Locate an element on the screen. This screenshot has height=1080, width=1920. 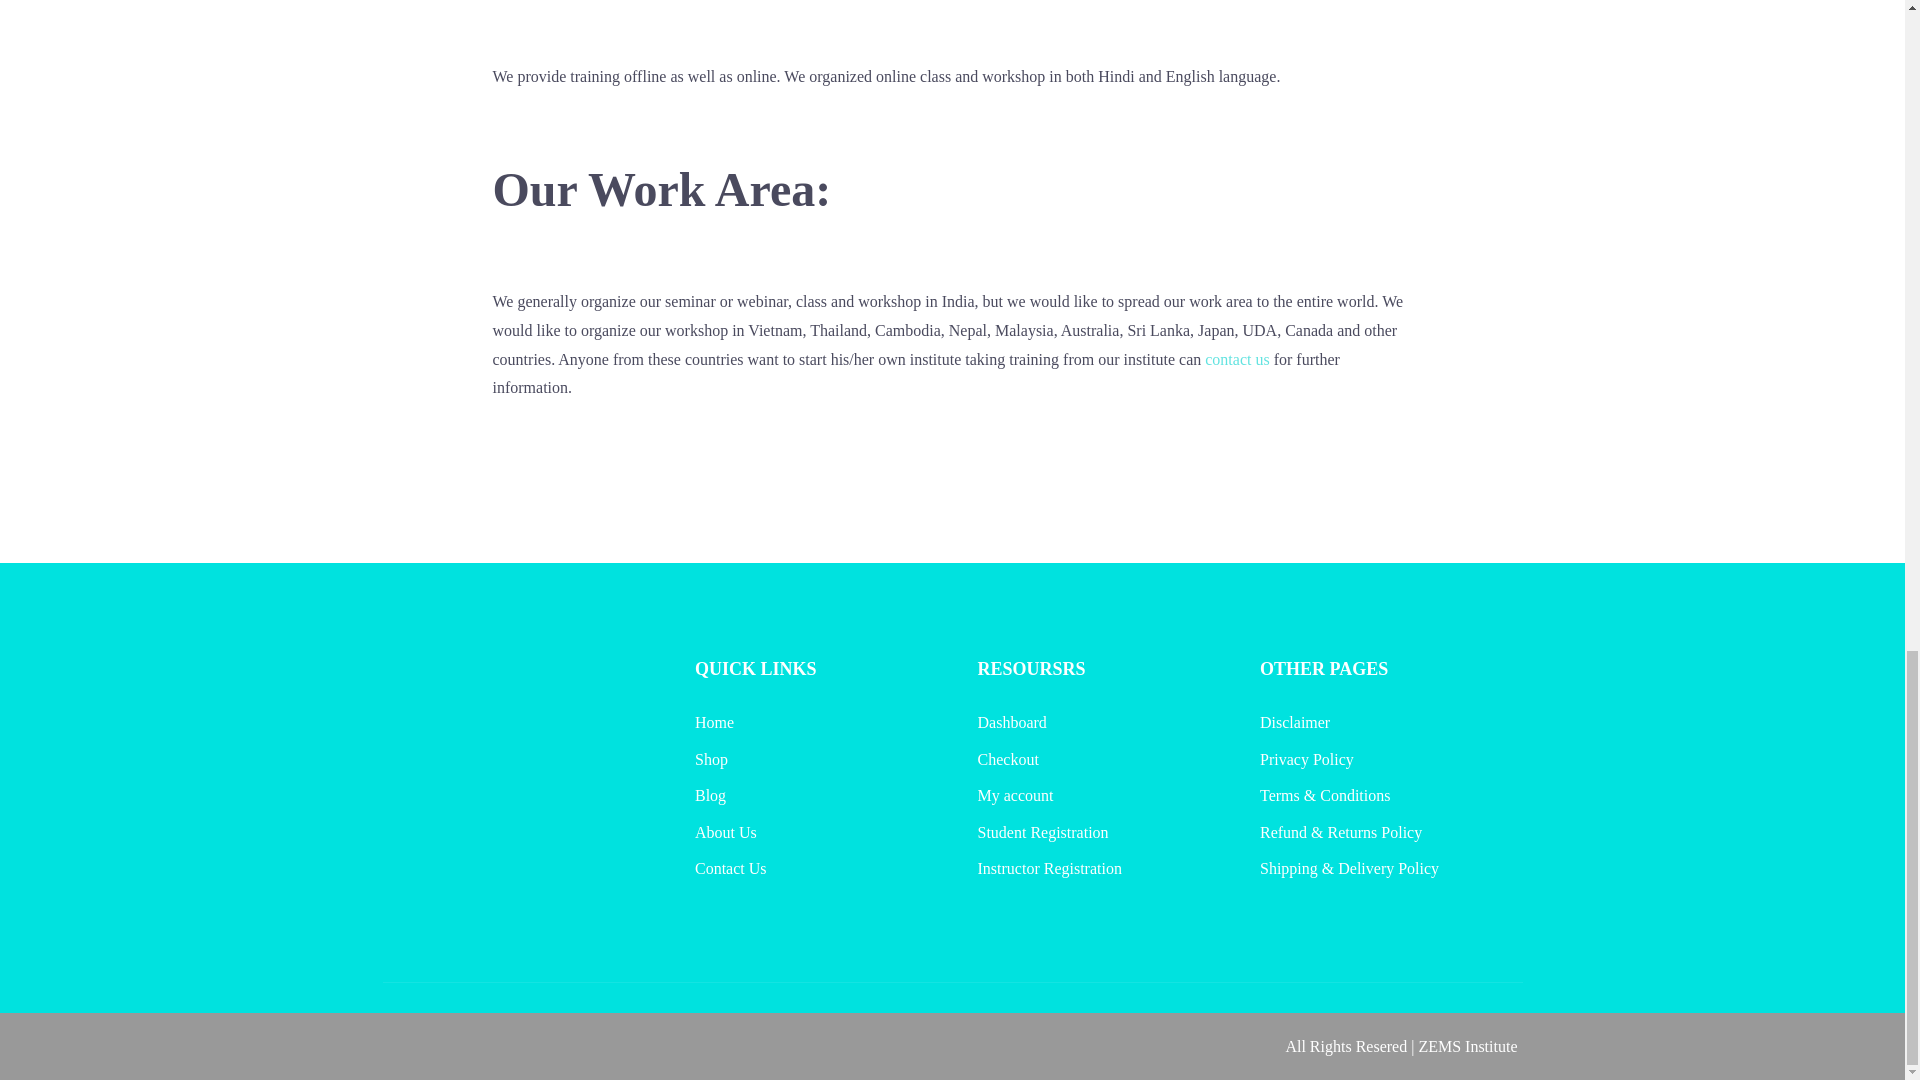
Privacy Policy is located at coordinates (1306, 758).